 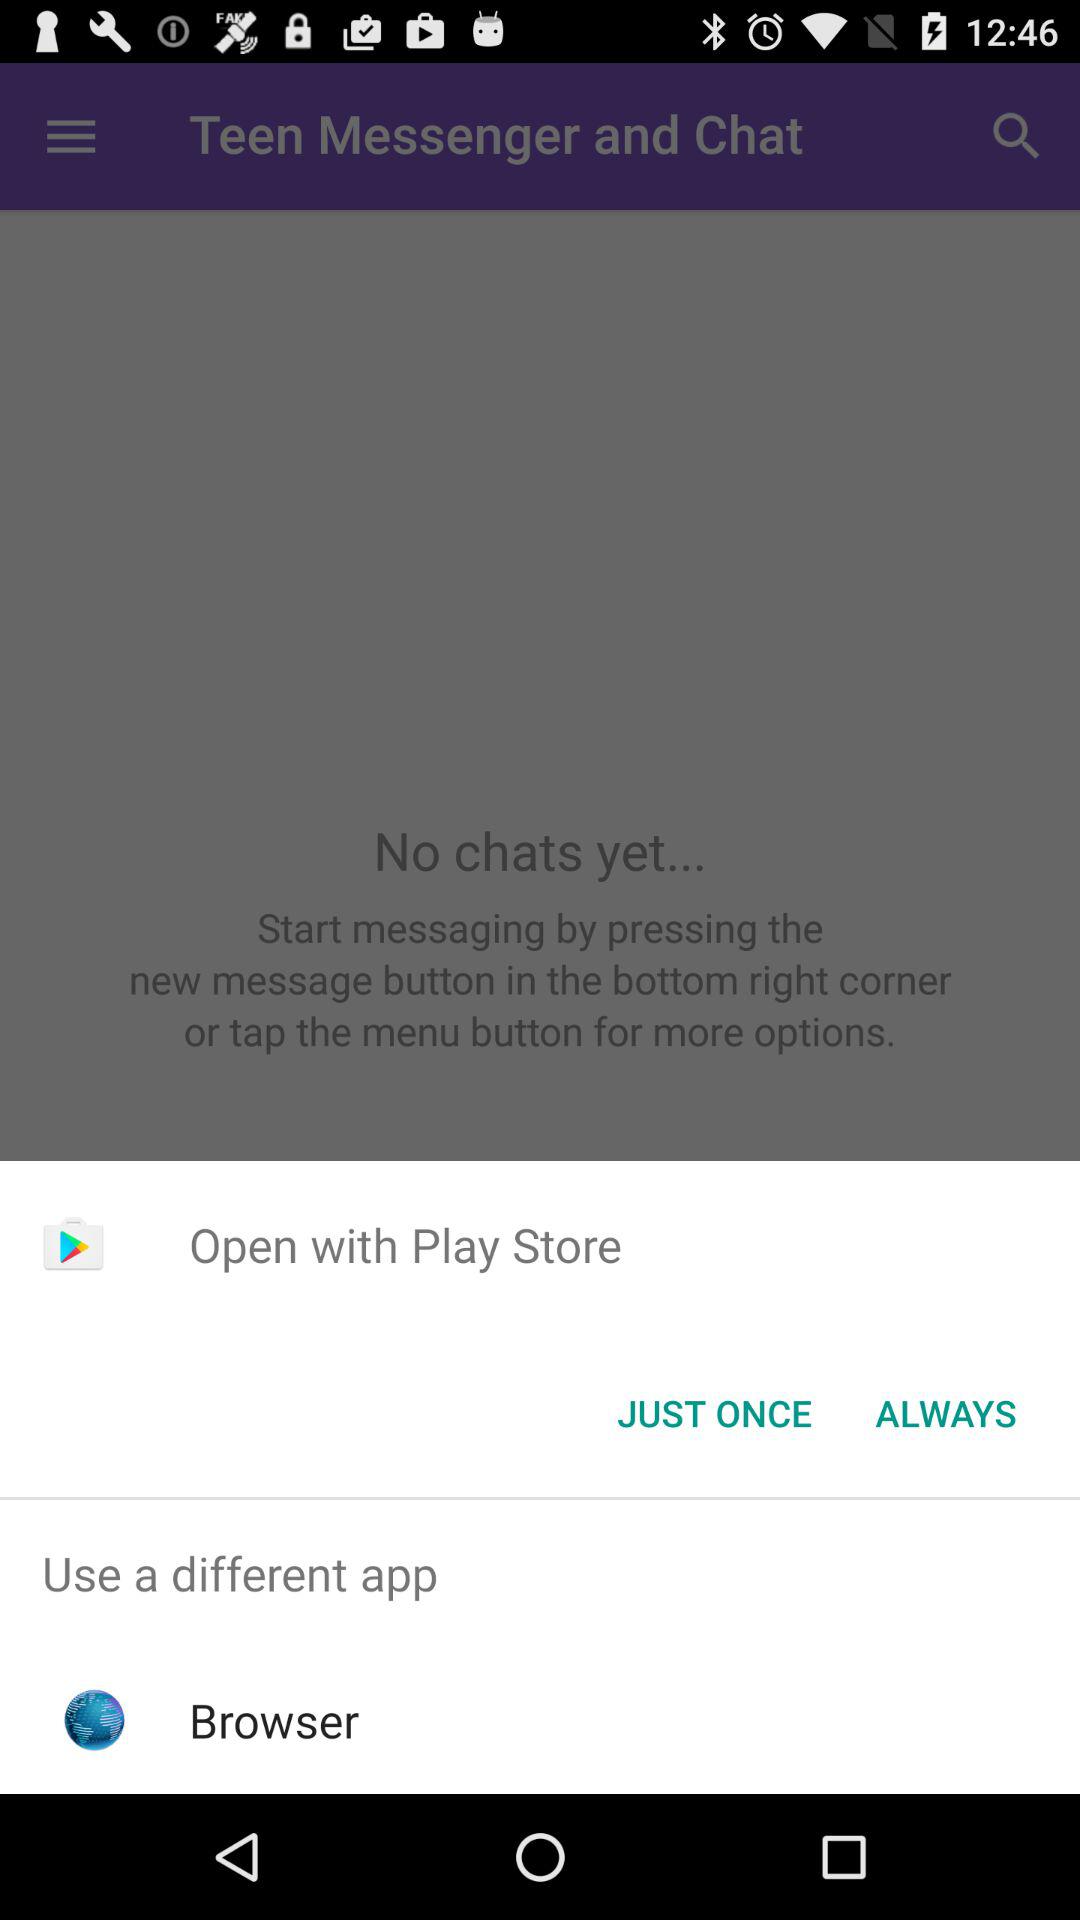 I want to click on jump to always item, so click(x=946, y=1413).